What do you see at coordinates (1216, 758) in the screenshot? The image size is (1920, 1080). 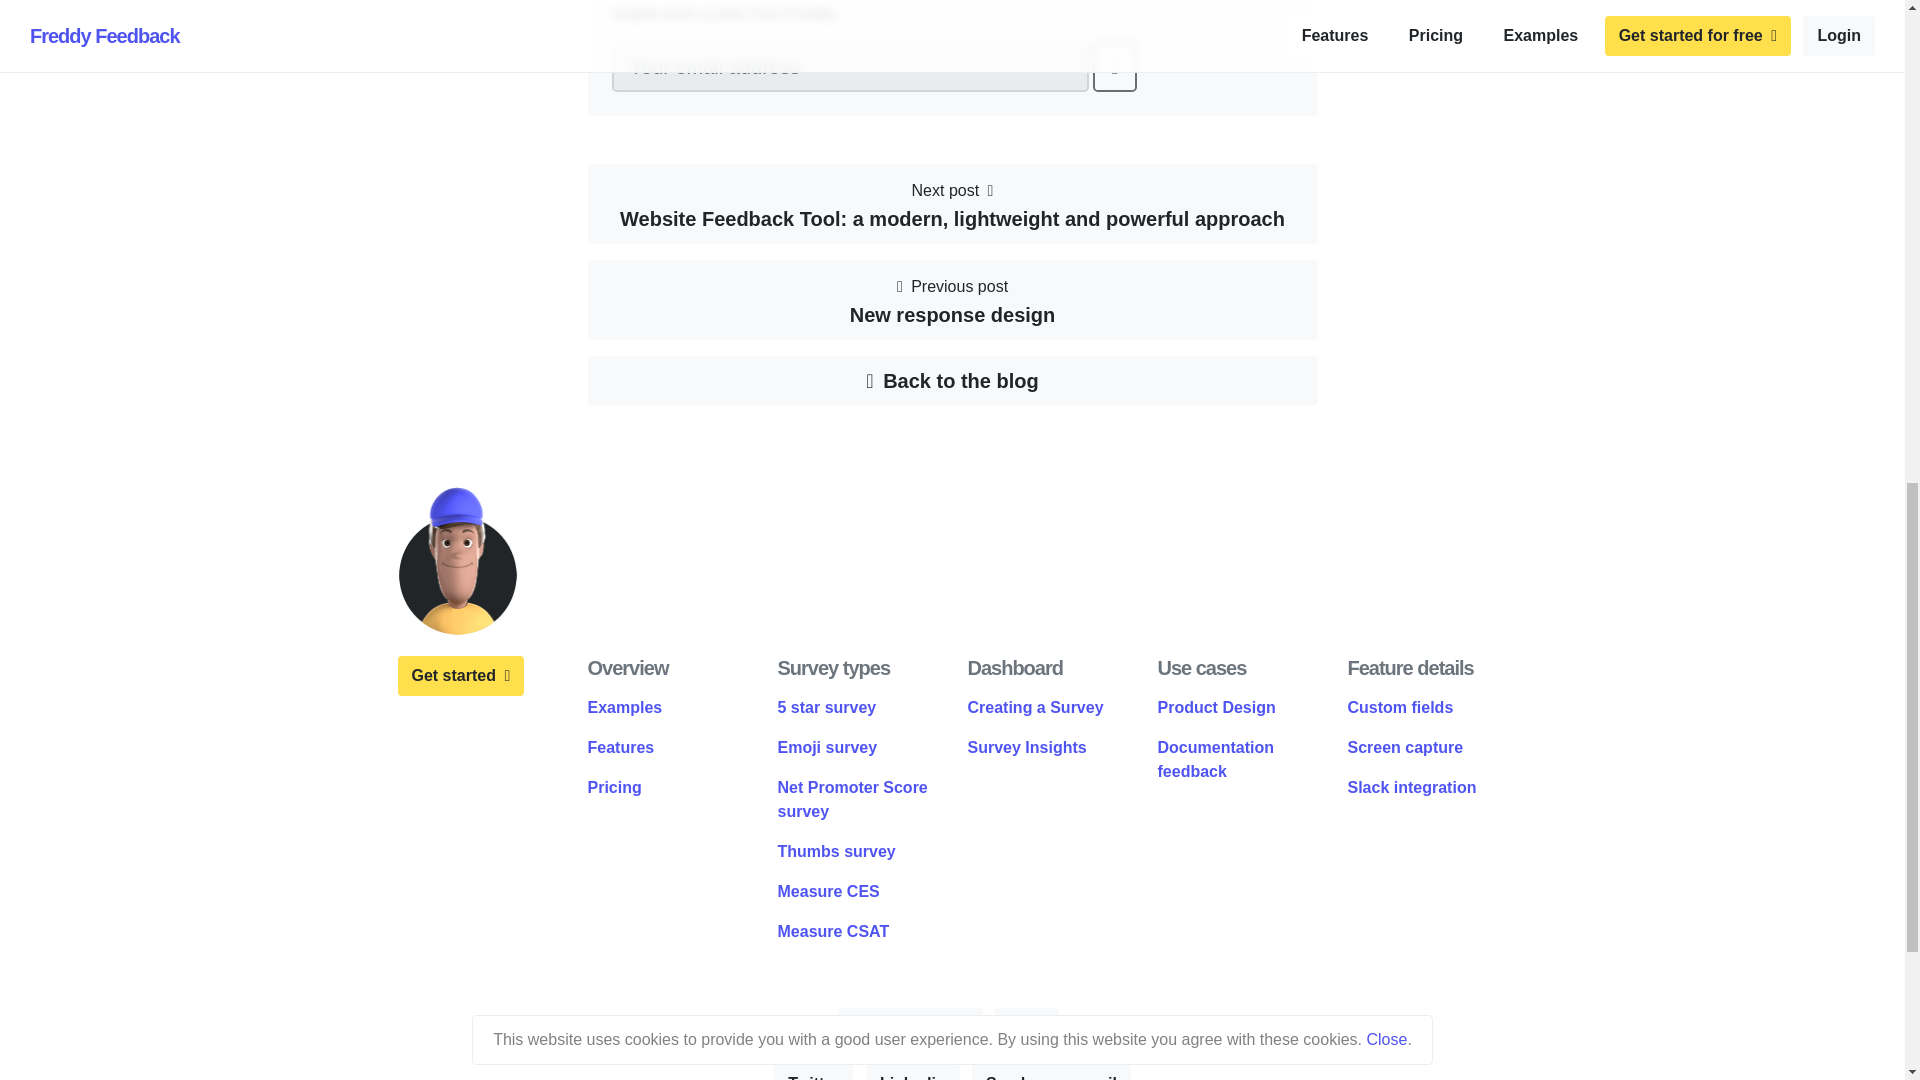 I see `Documentation feedback` at bounding box center [1216, 758].